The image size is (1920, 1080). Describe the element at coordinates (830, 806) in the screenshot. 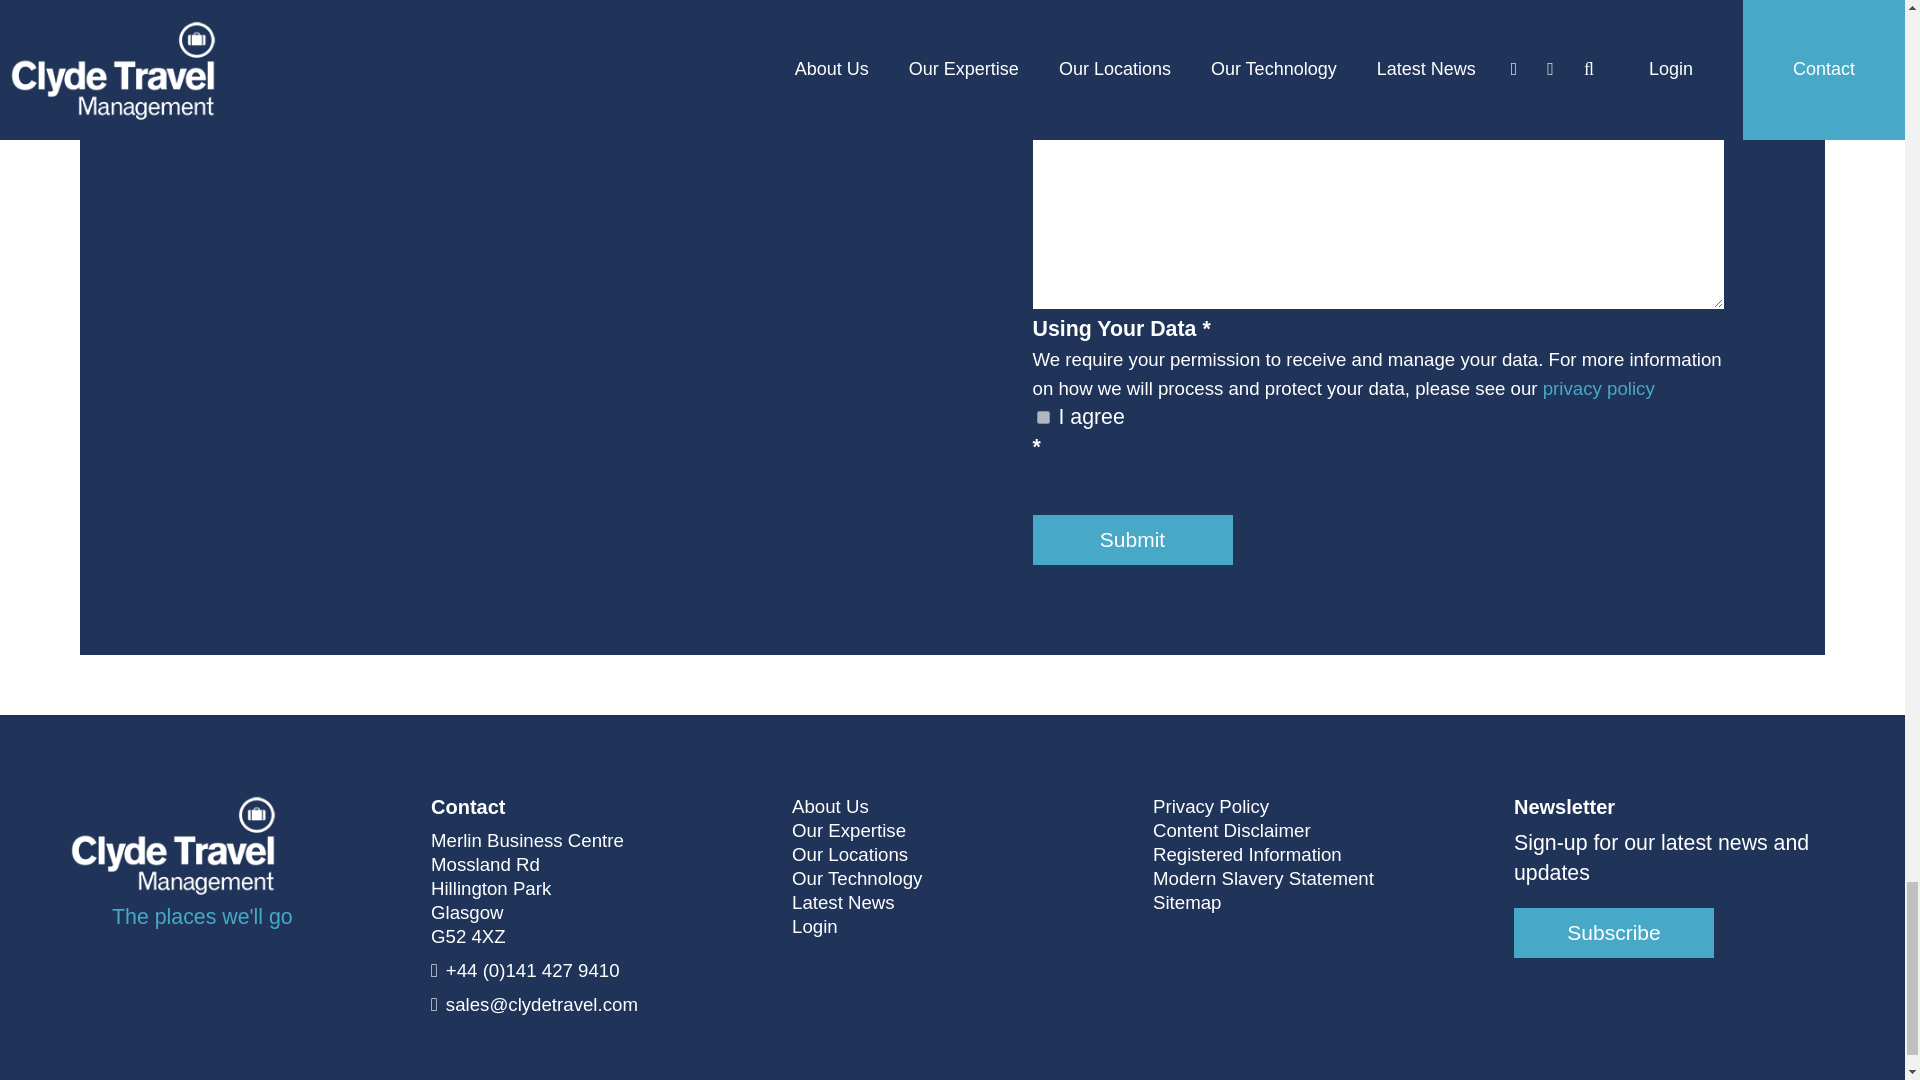

I see `About Us` at that location.